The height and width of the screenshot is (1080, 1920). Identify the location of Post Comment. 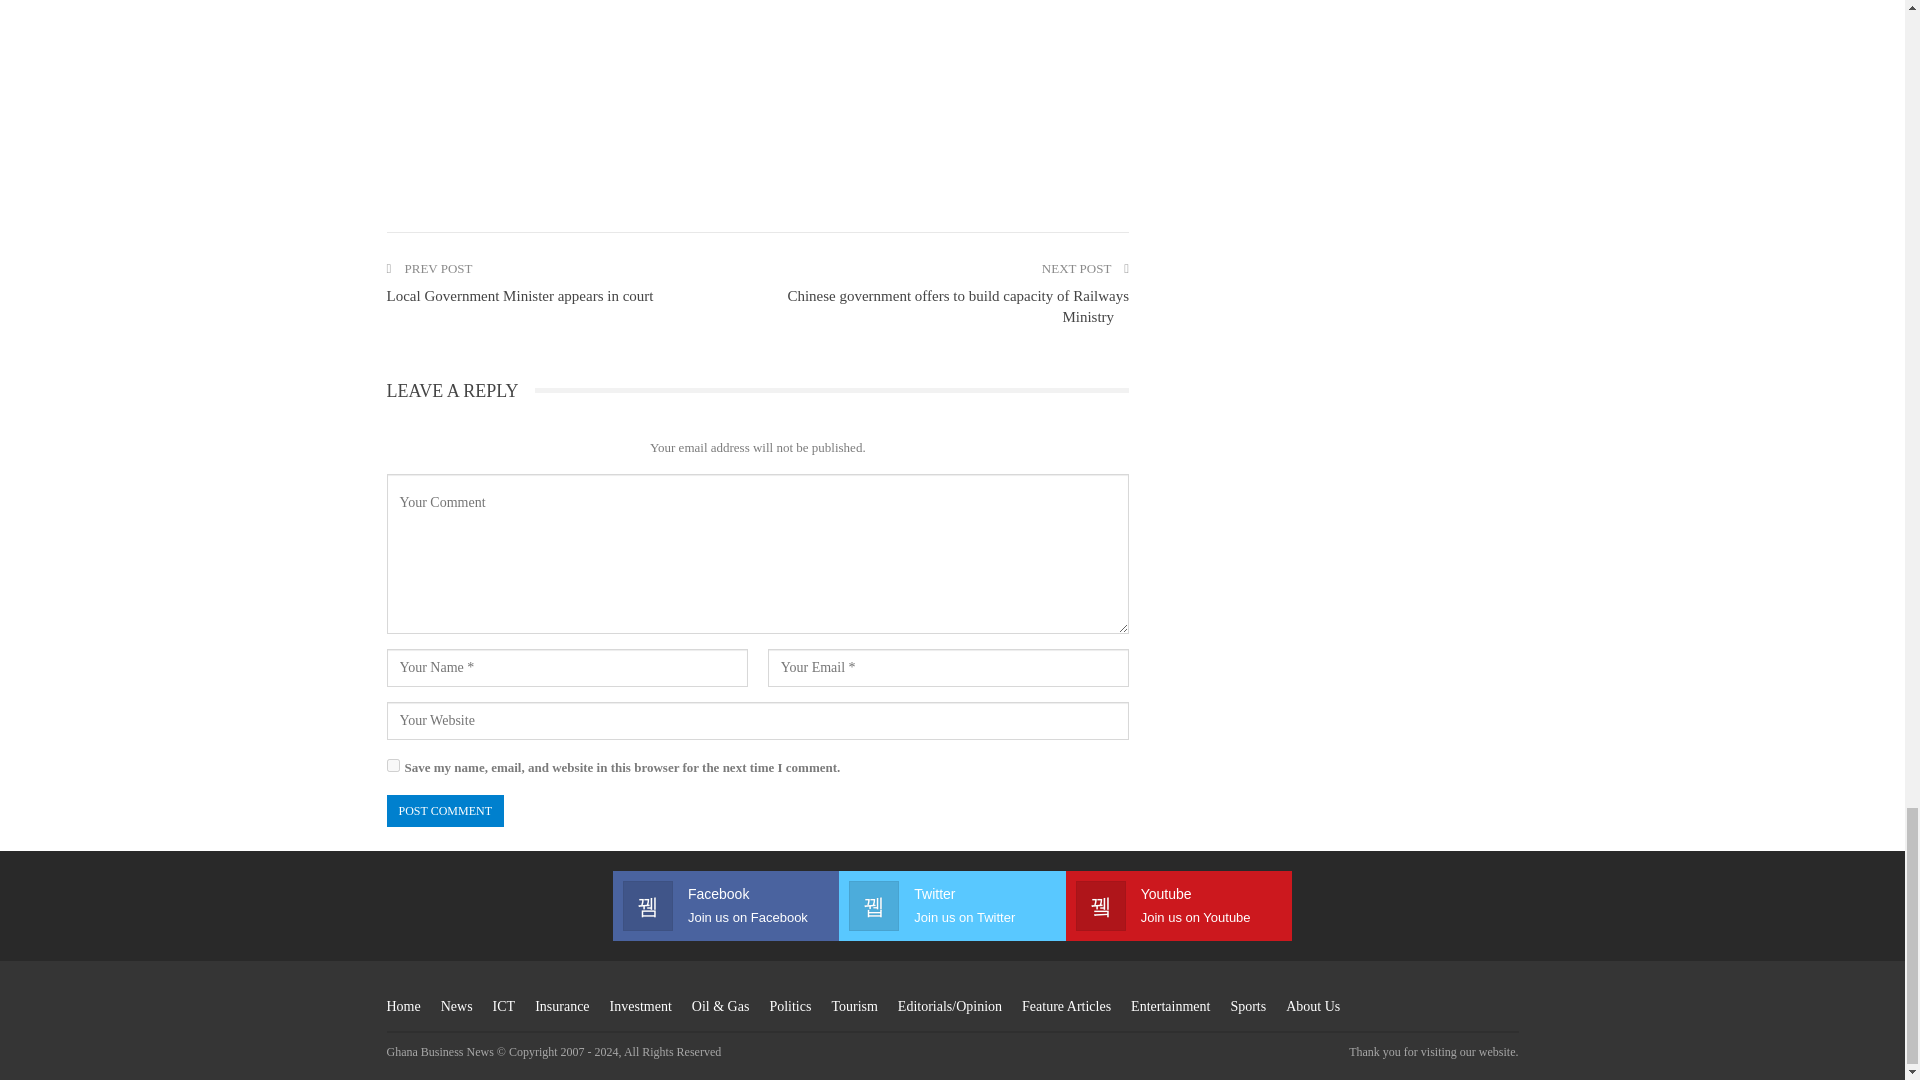
(444, 811).